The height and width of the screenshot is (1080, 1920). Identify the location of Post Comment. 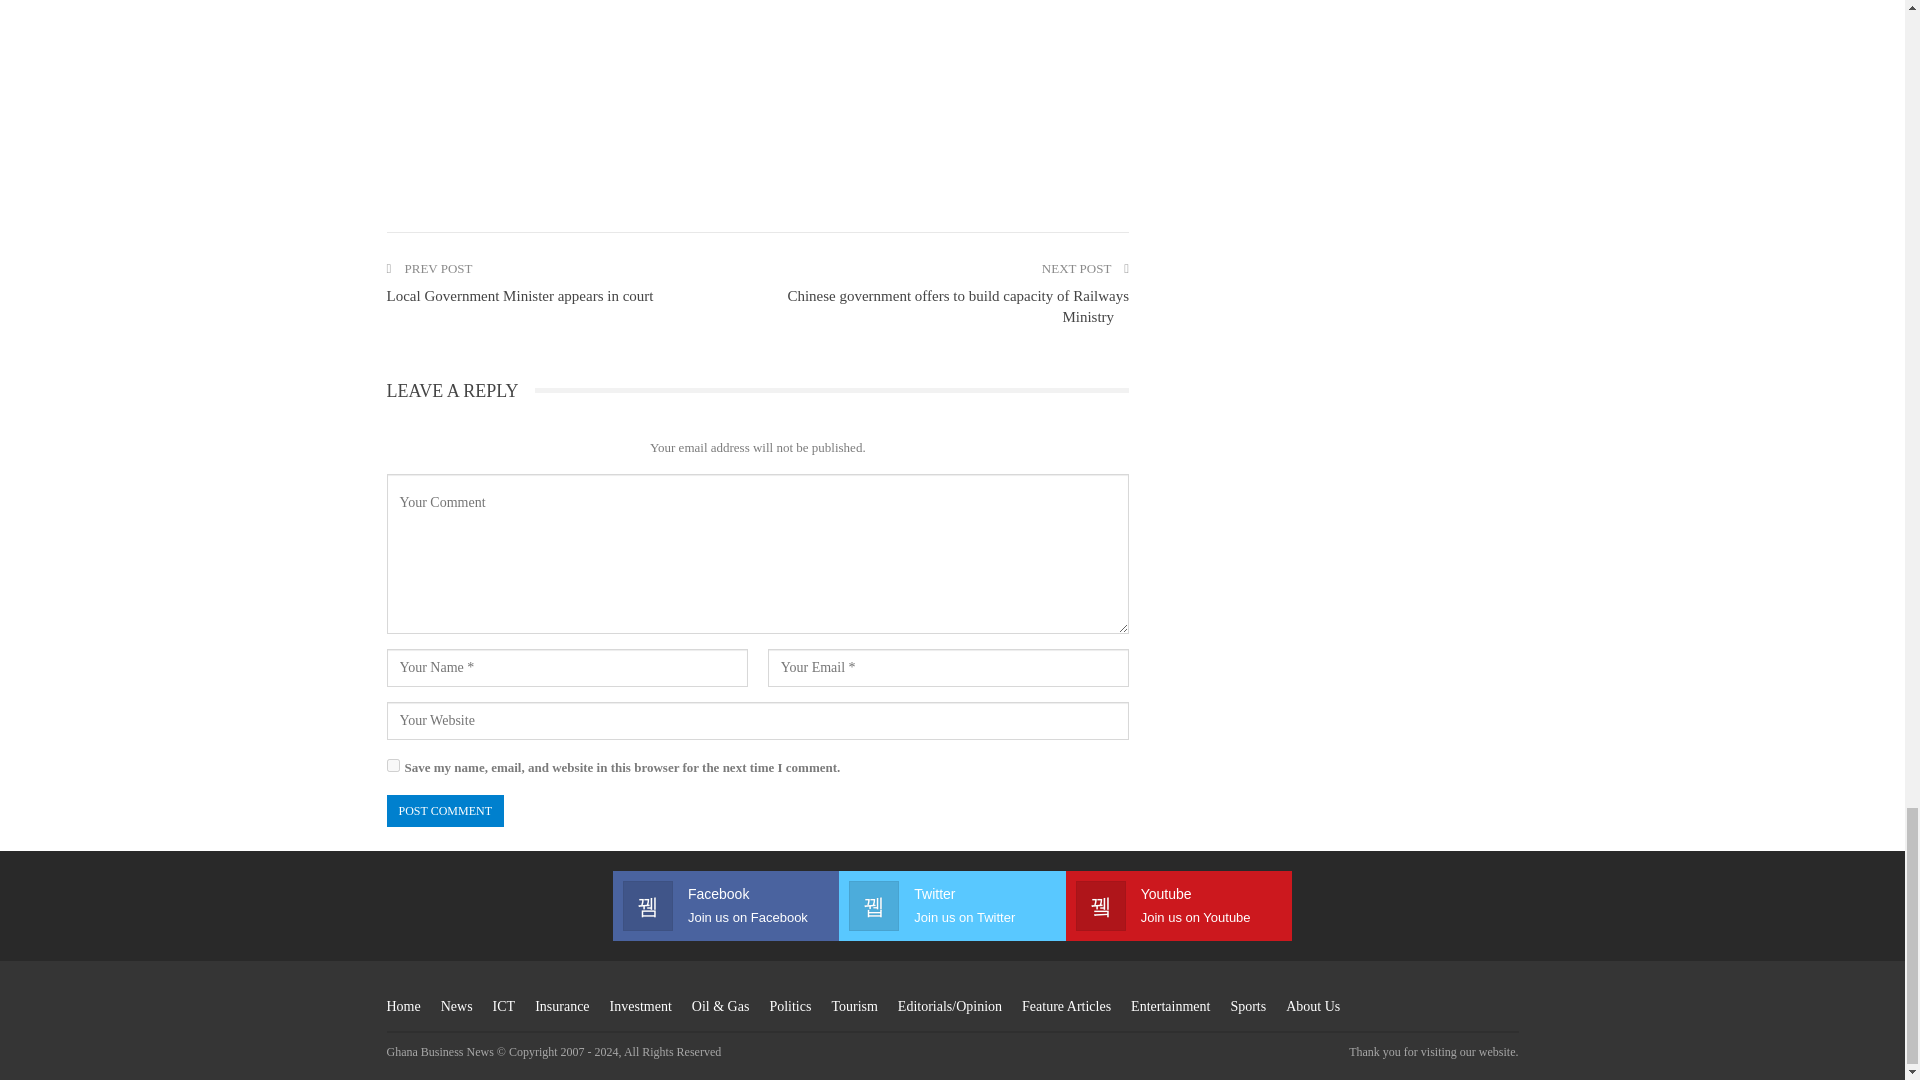
(444, 811).